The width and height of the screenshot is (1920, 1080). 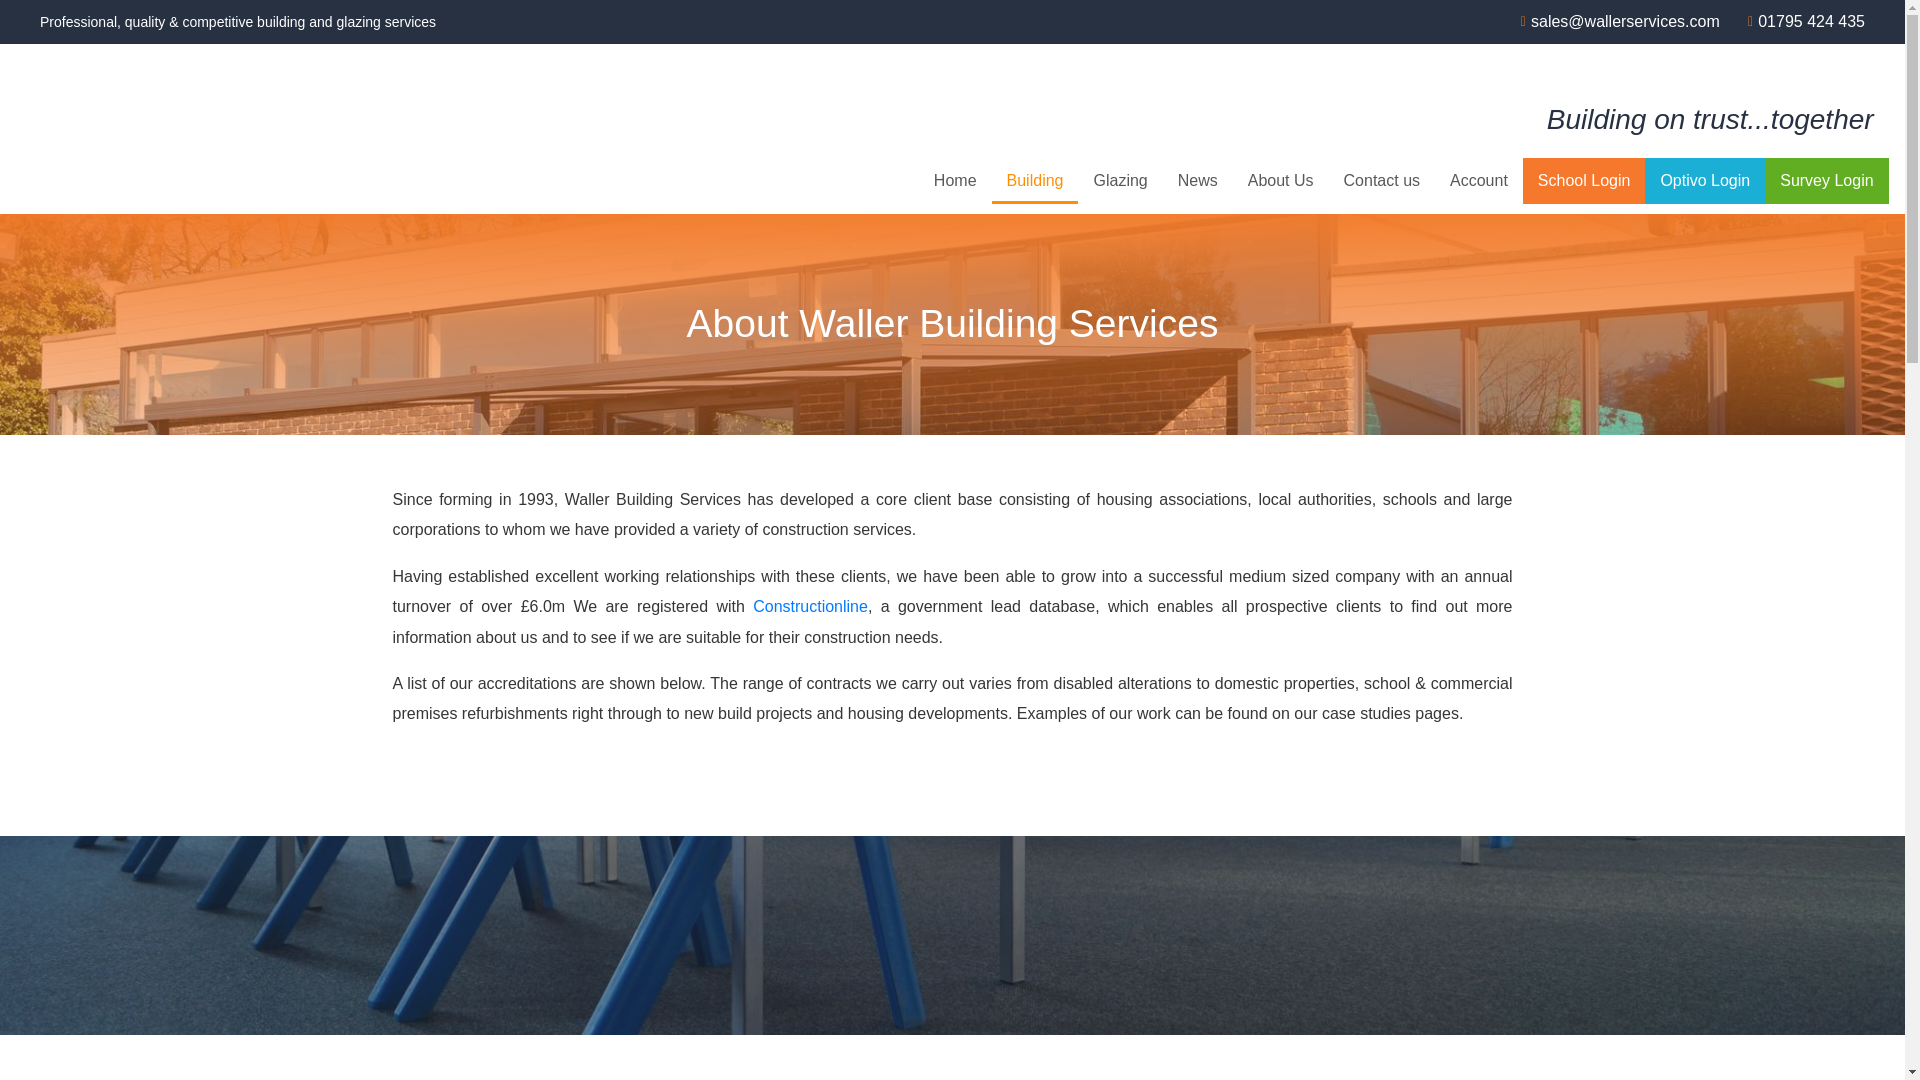 I want to click on Contact us, so click(x=1381, y=180).